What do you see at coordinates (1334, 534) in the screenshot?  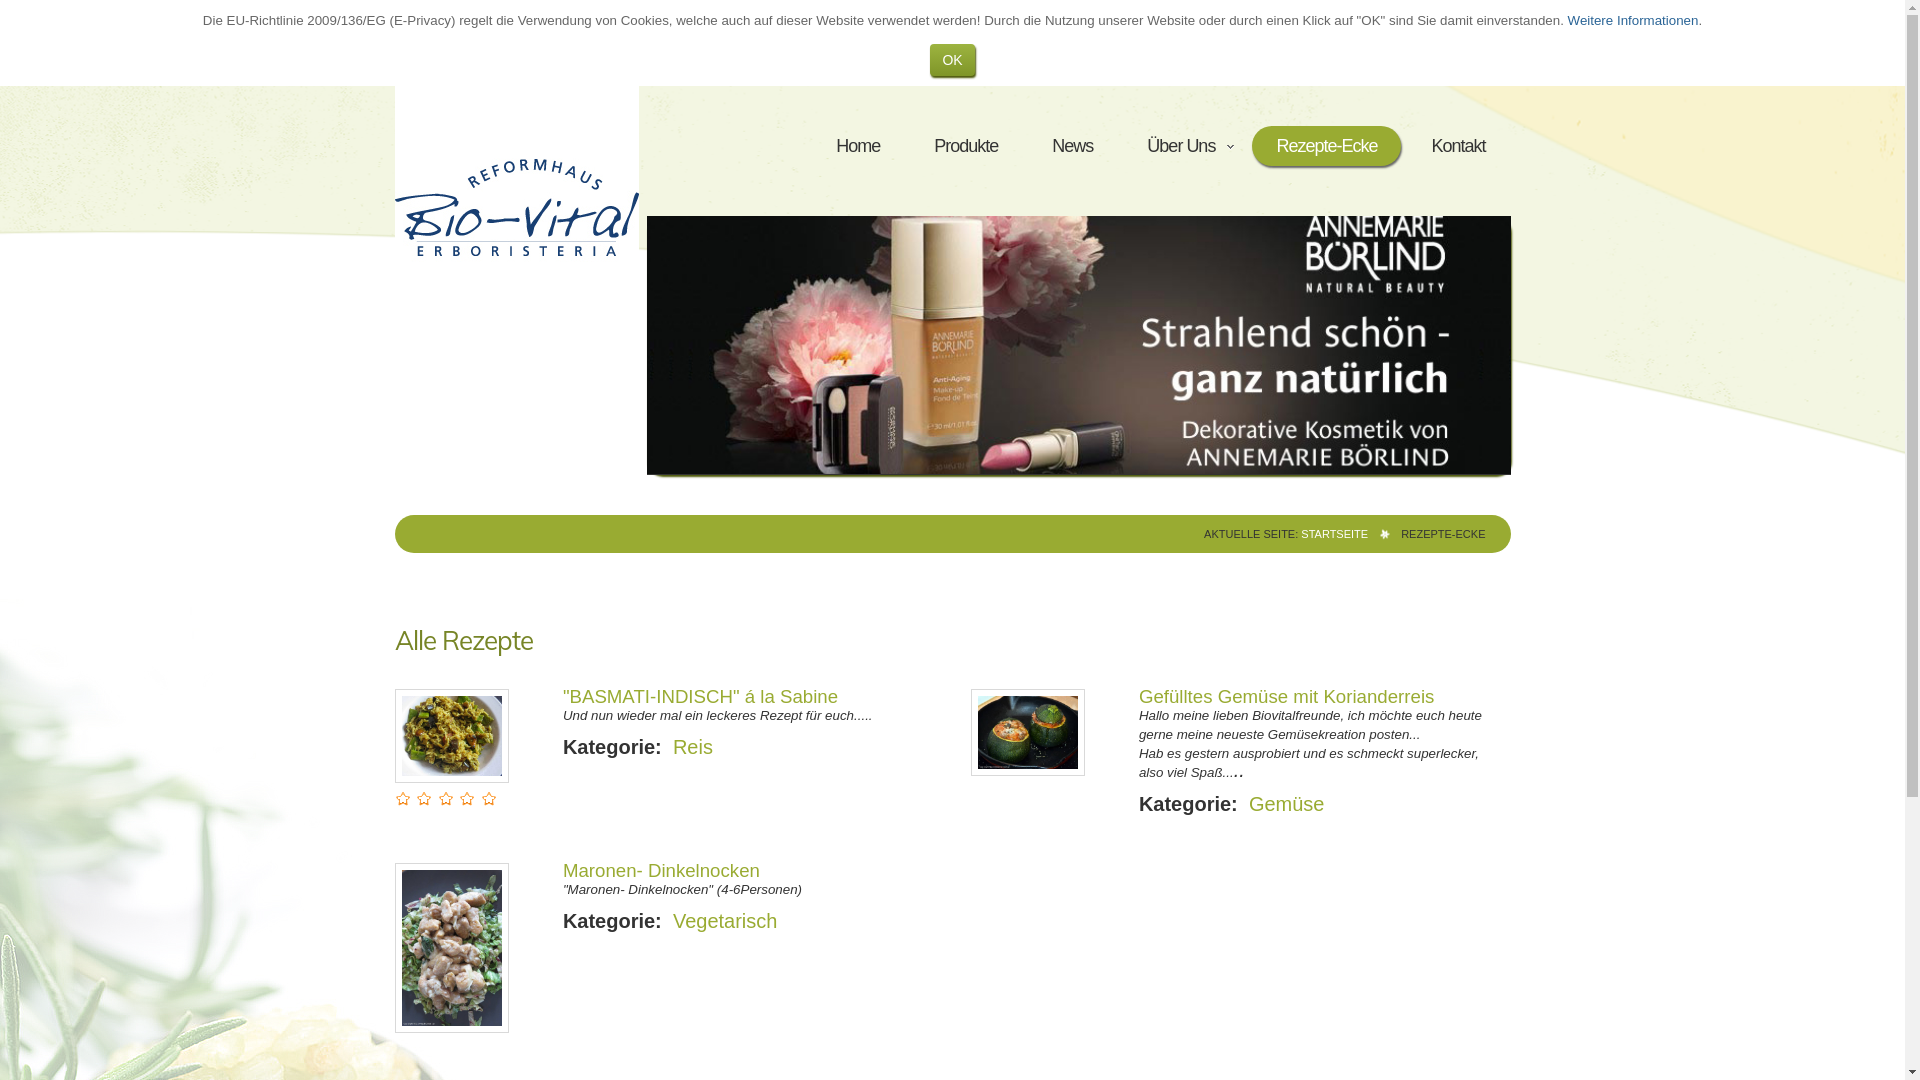 I see `STARTSEITE` at bounding box center [1334, 534].